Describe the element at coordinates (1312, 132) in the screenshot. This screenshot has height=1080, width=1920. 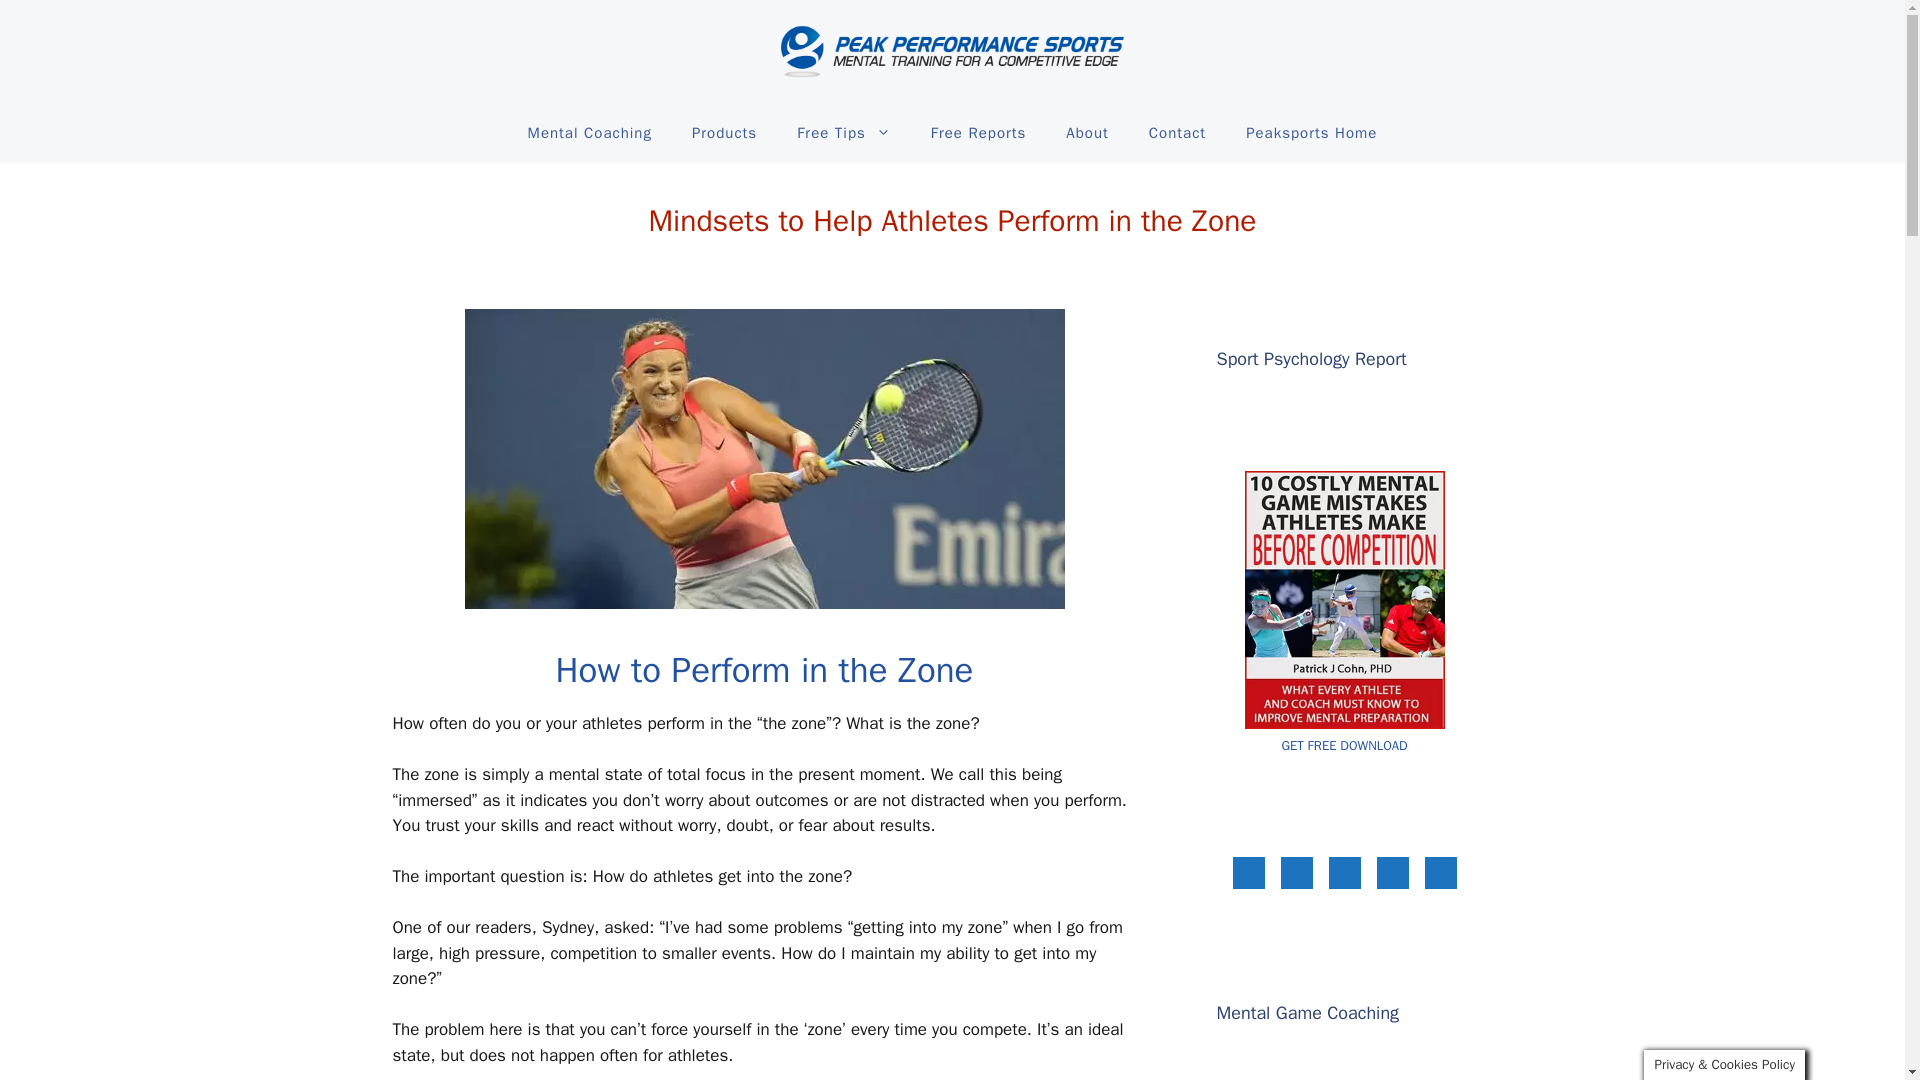
I see `Peaksports Home` at that location.